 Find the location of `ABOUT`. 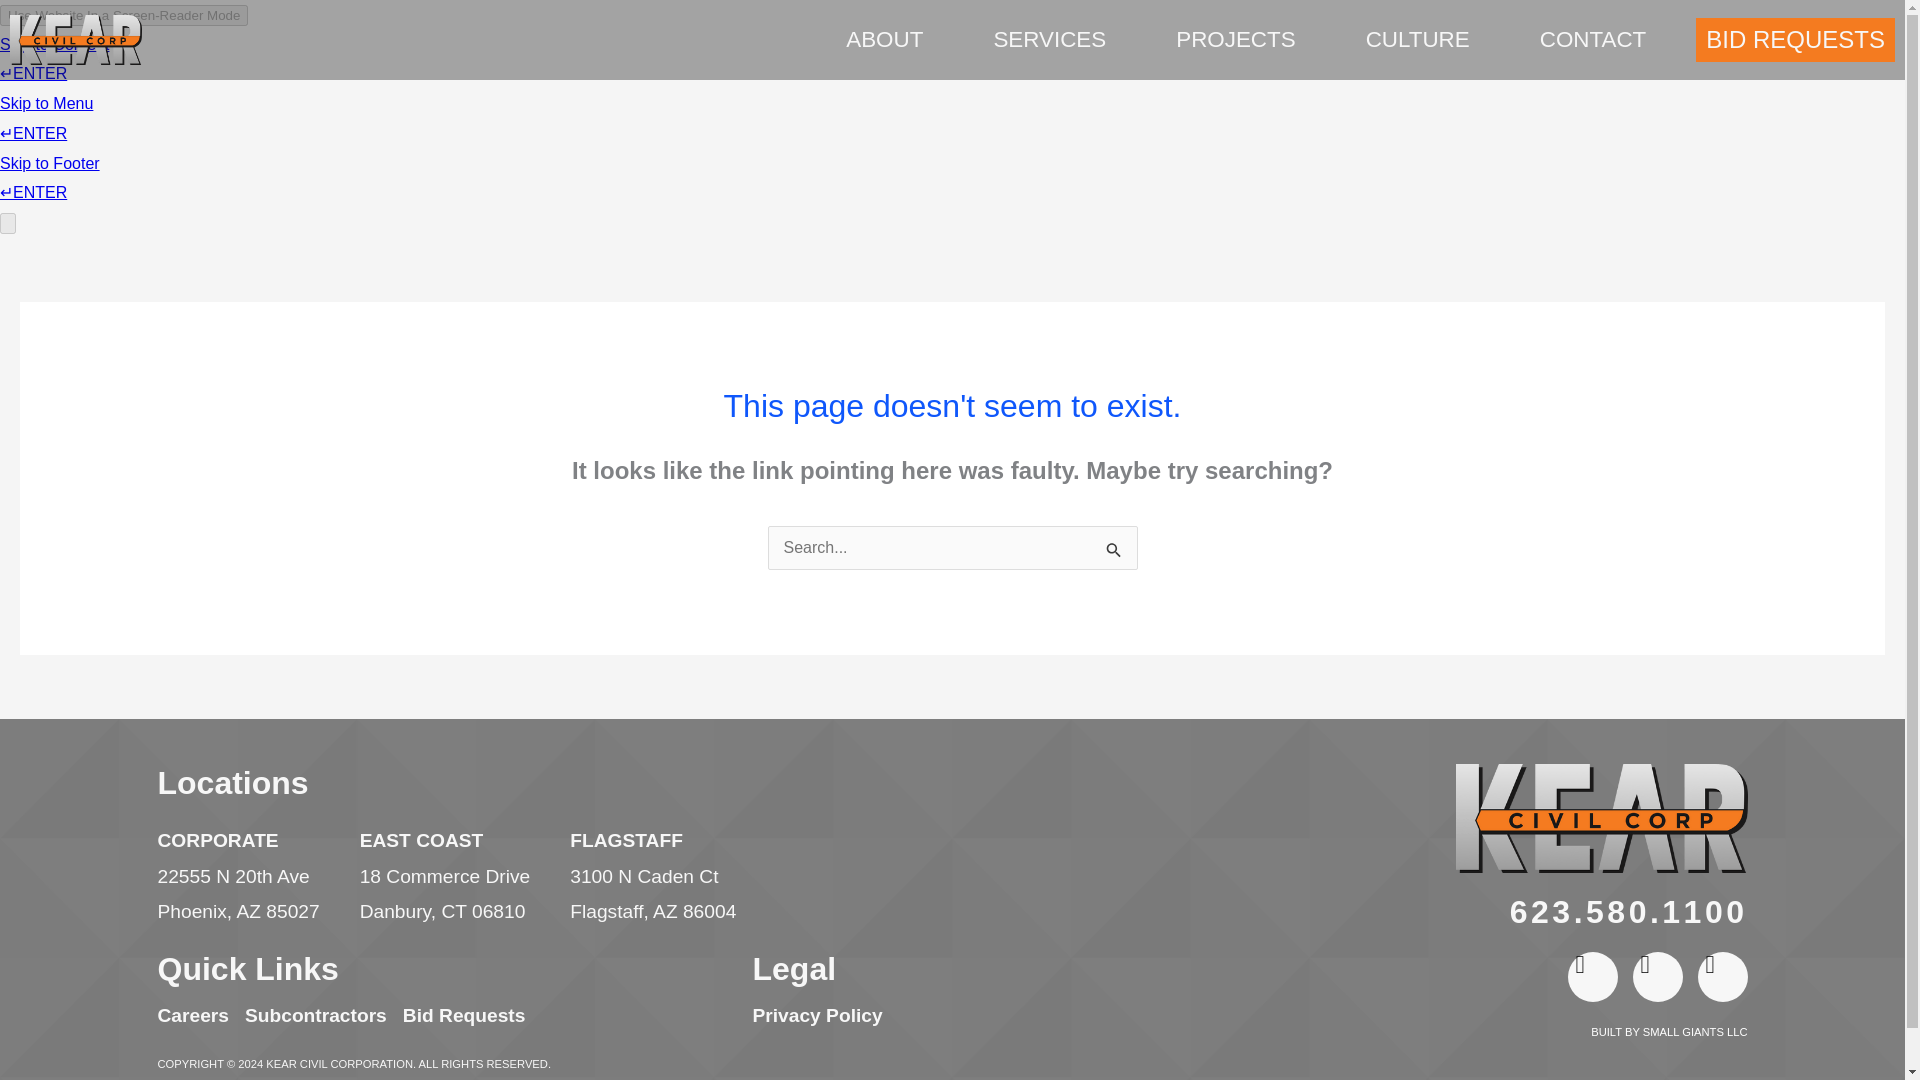

ABOUT is located at coordinates (890, 40).